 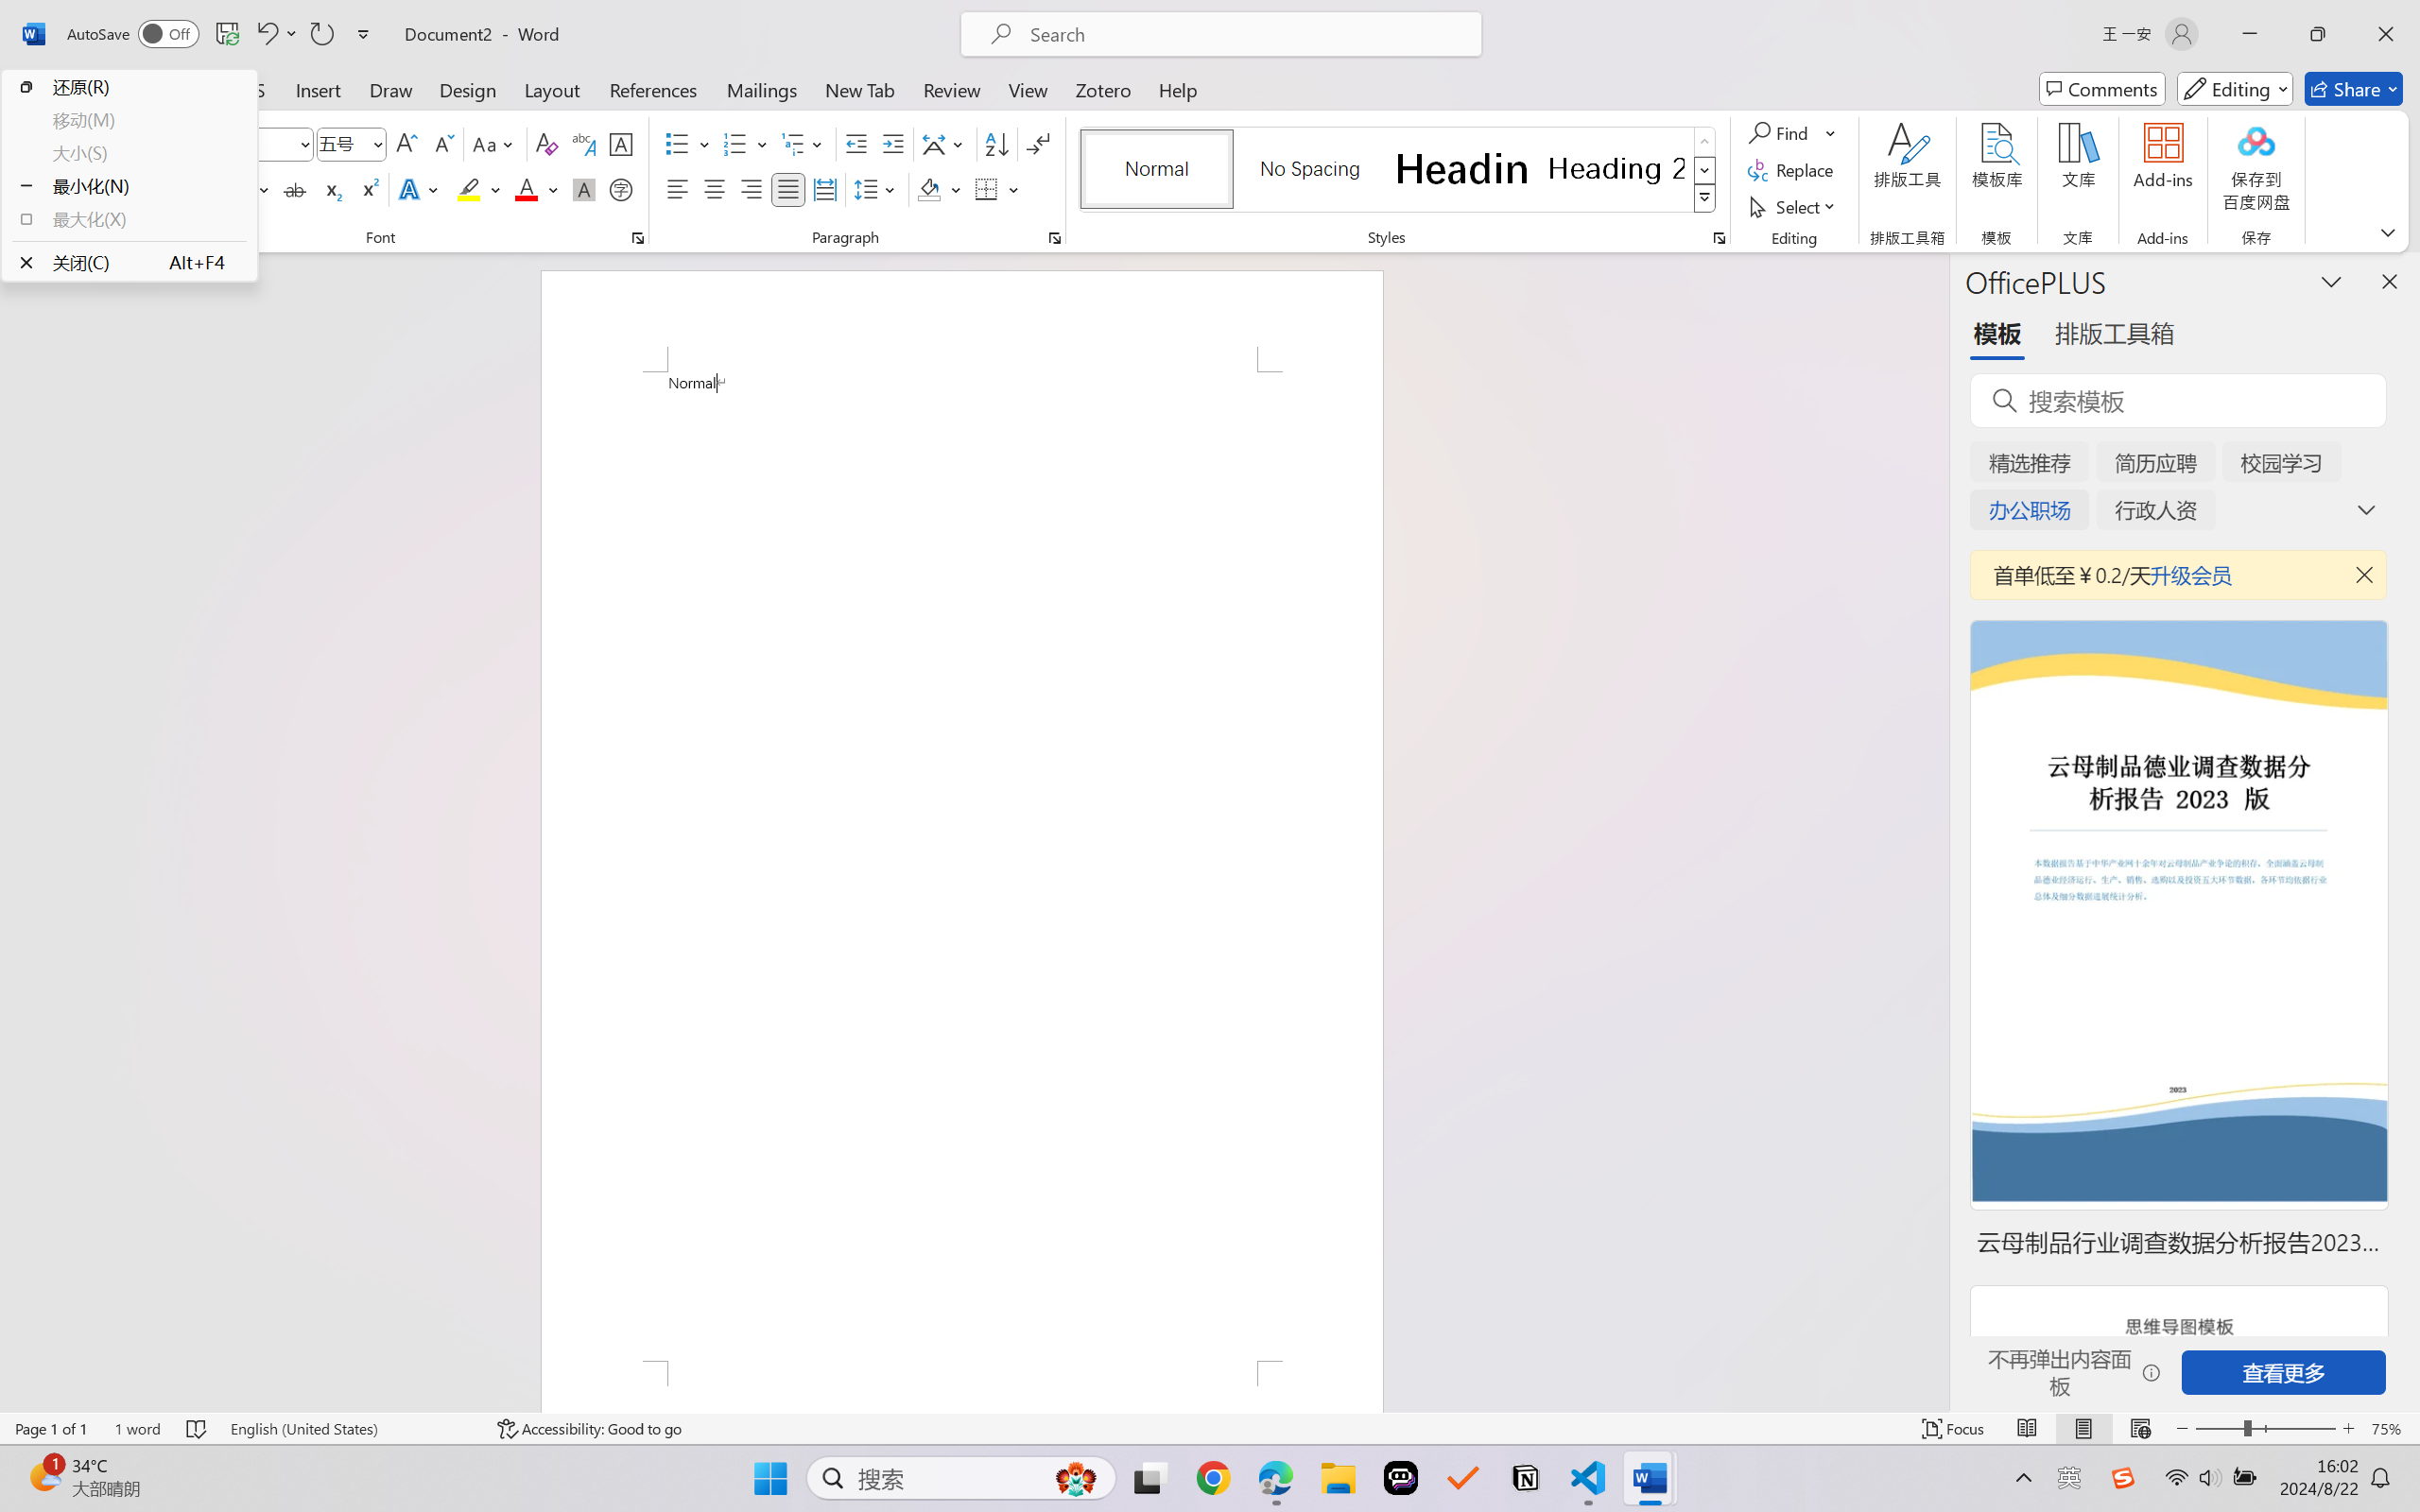 What do you see at coordinates (421, 189) in the screenshot?
I see `Text Effects and Typography` at bounding box center [421, 189].